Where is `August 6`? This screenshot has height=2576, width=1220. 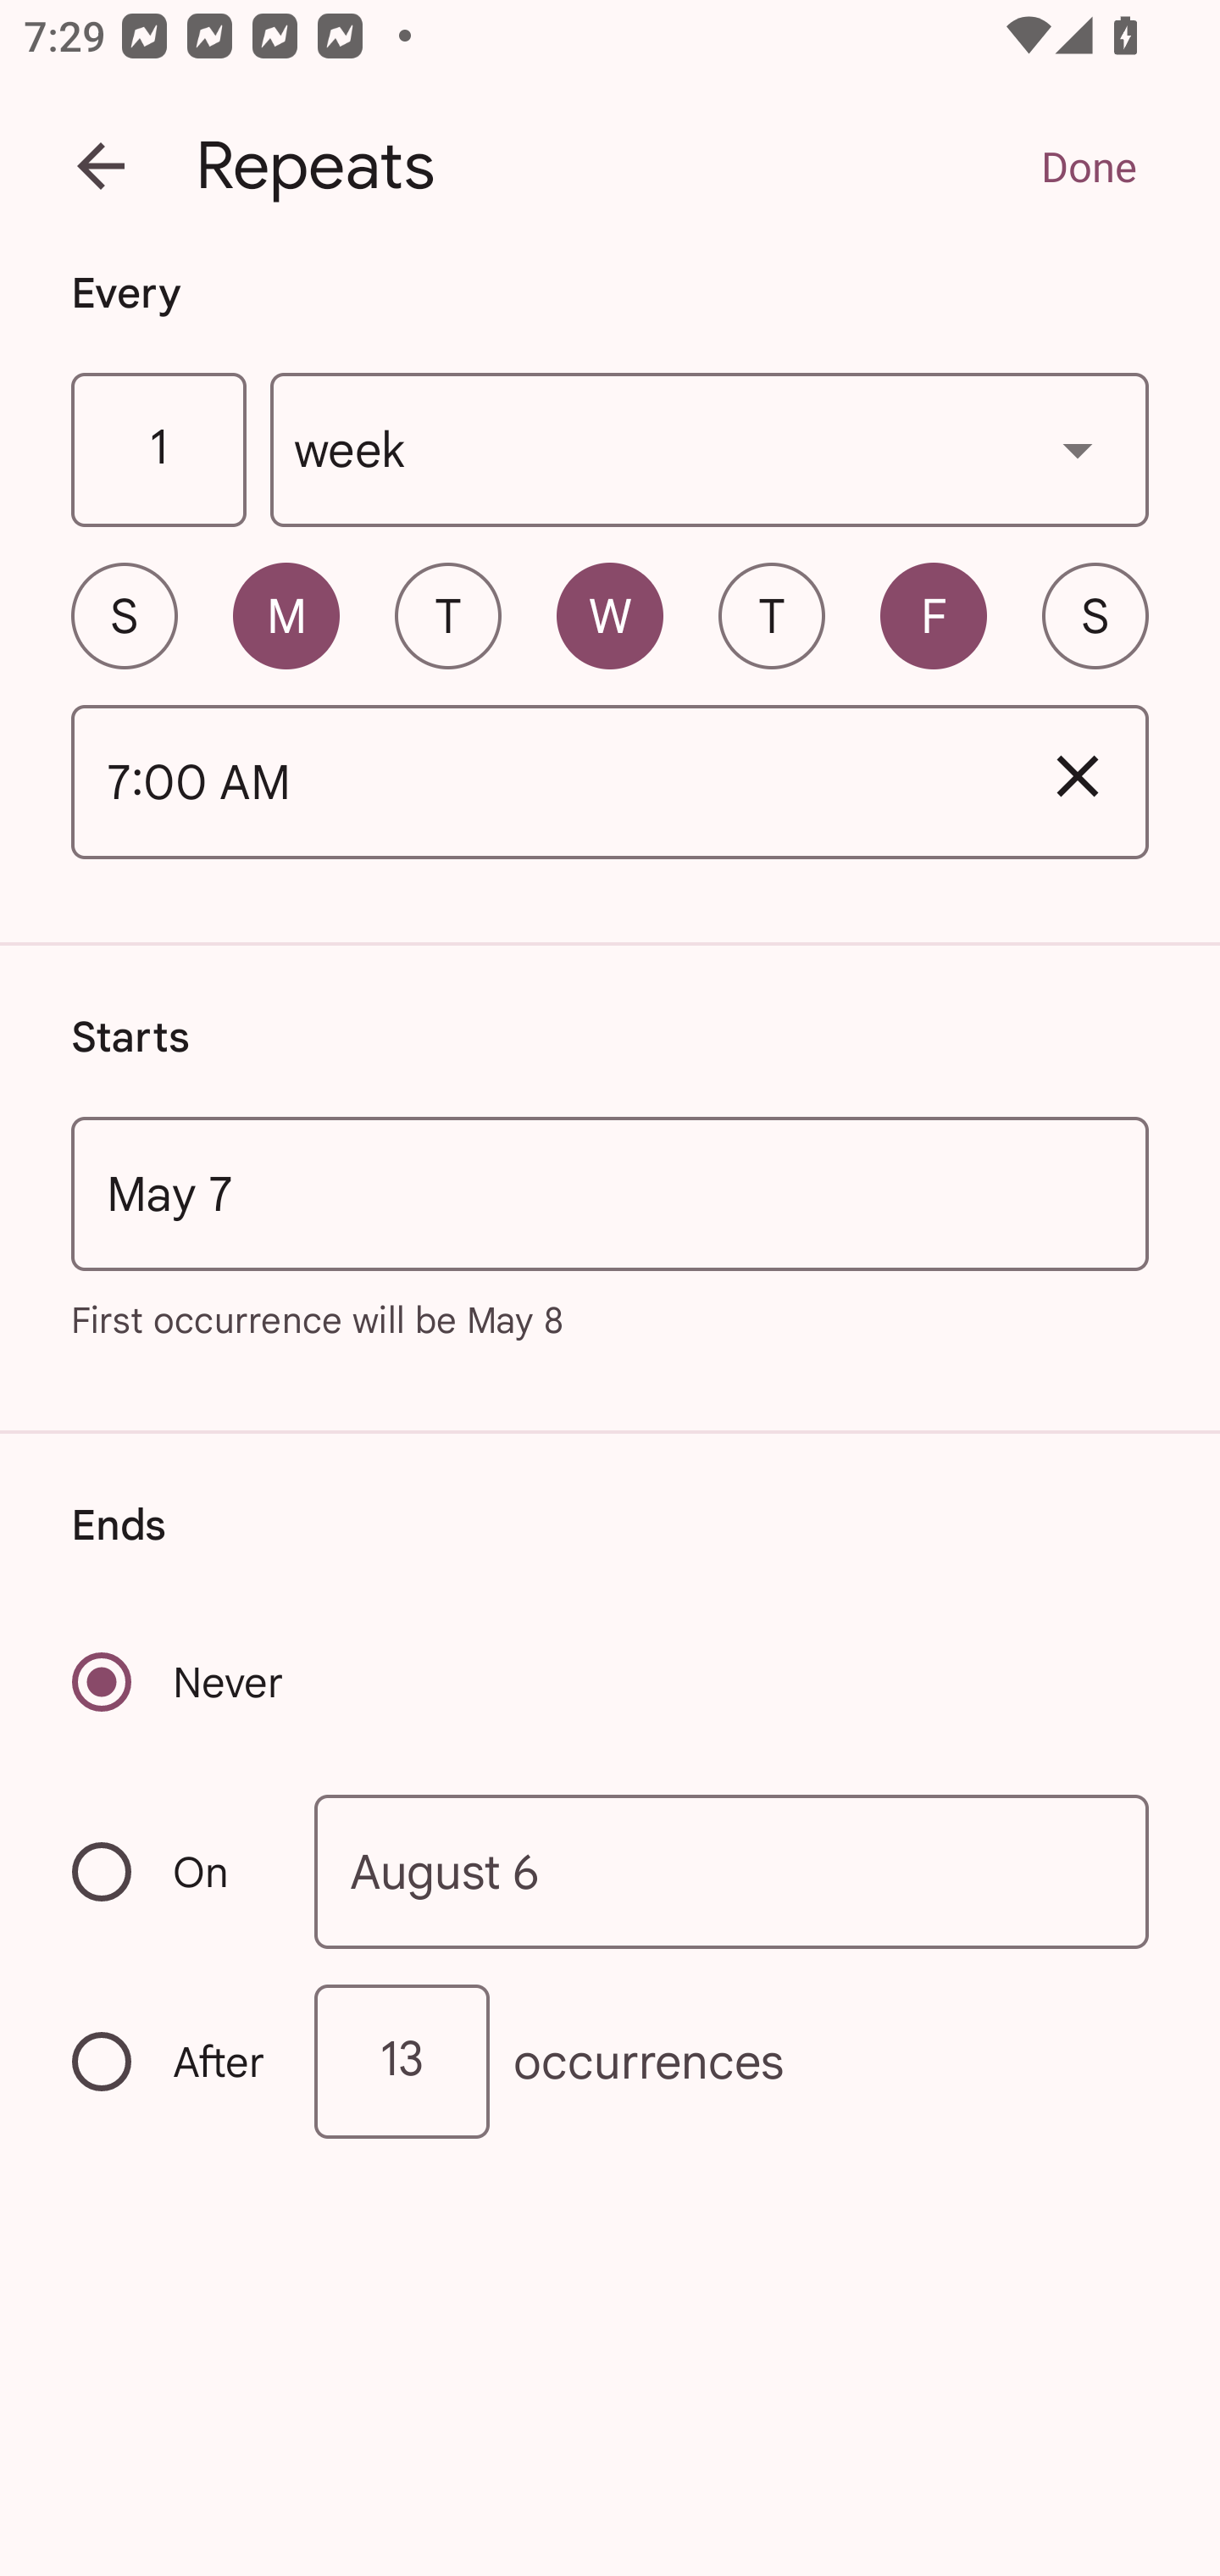 August 6 is located at coordinates (732, 1873).